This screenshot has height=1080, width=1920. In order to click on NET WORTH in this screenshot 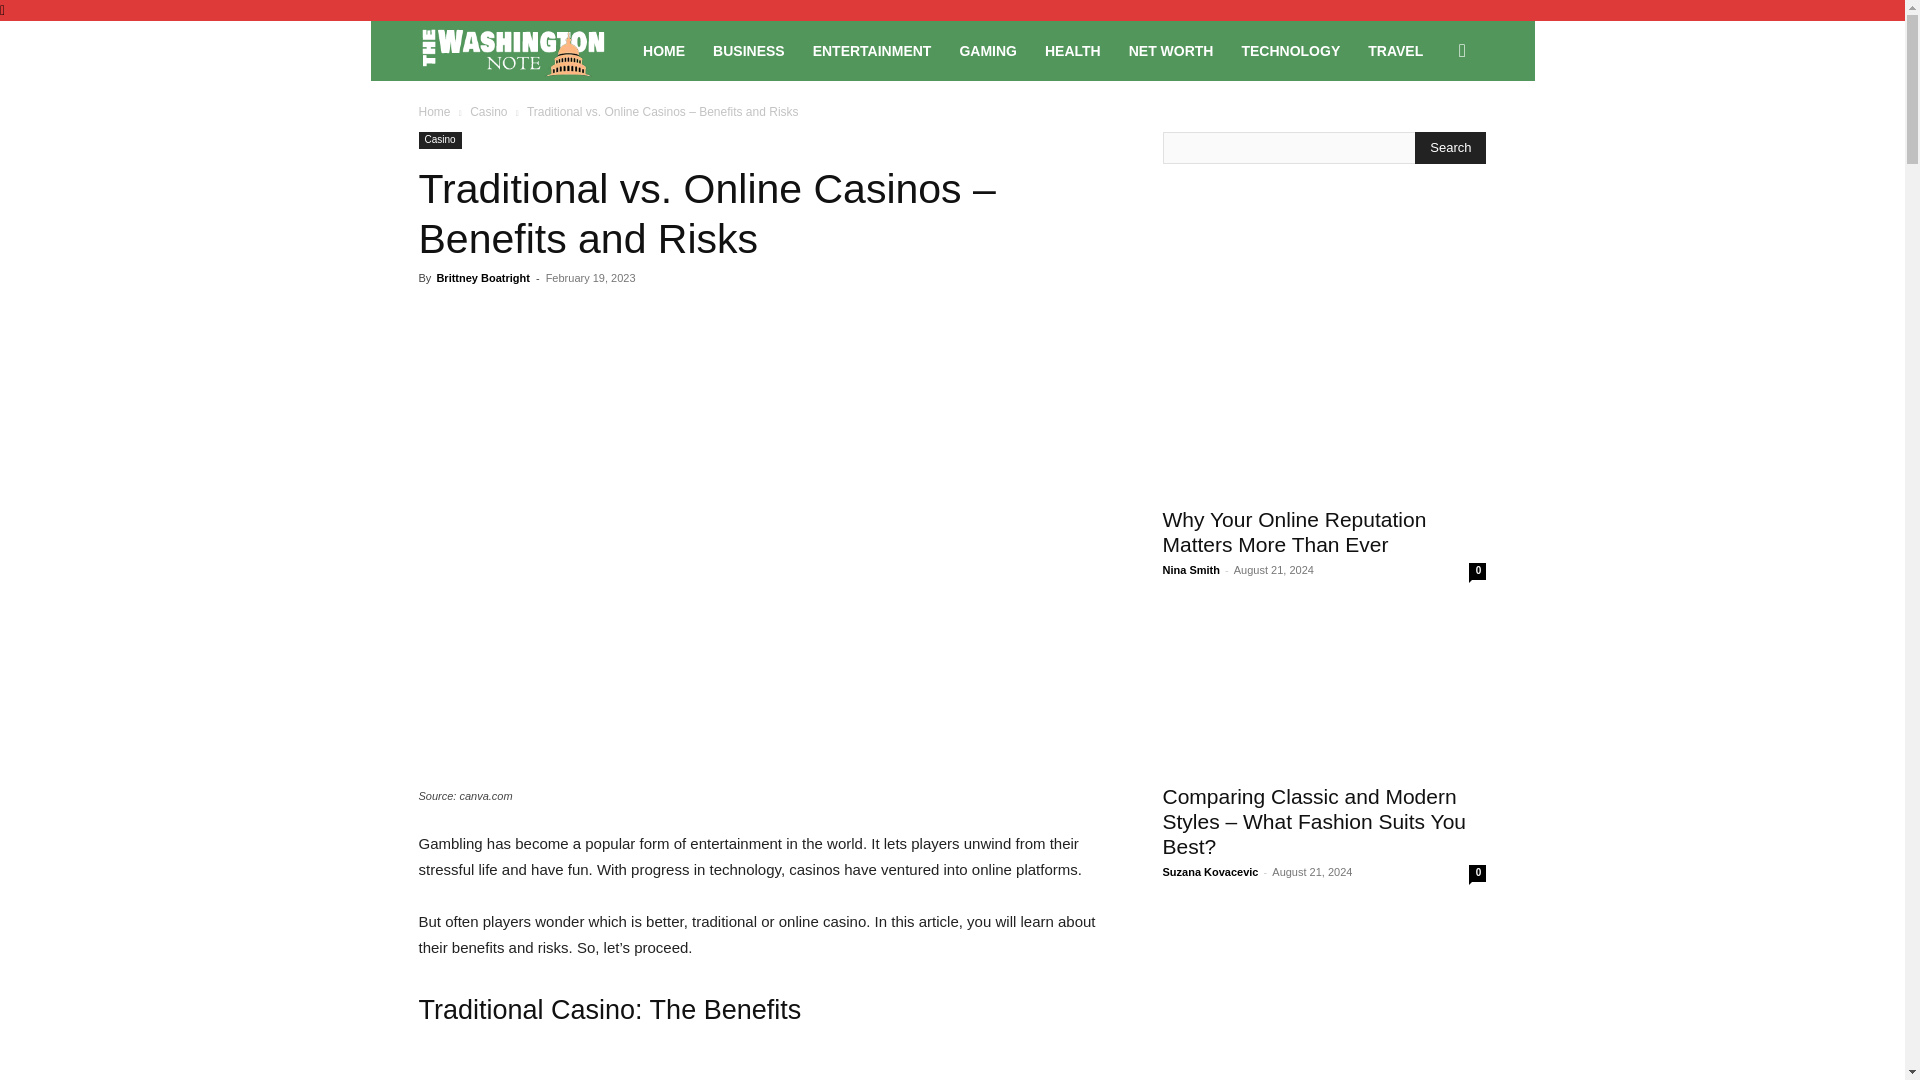, I will do `click(1172, 50)`.